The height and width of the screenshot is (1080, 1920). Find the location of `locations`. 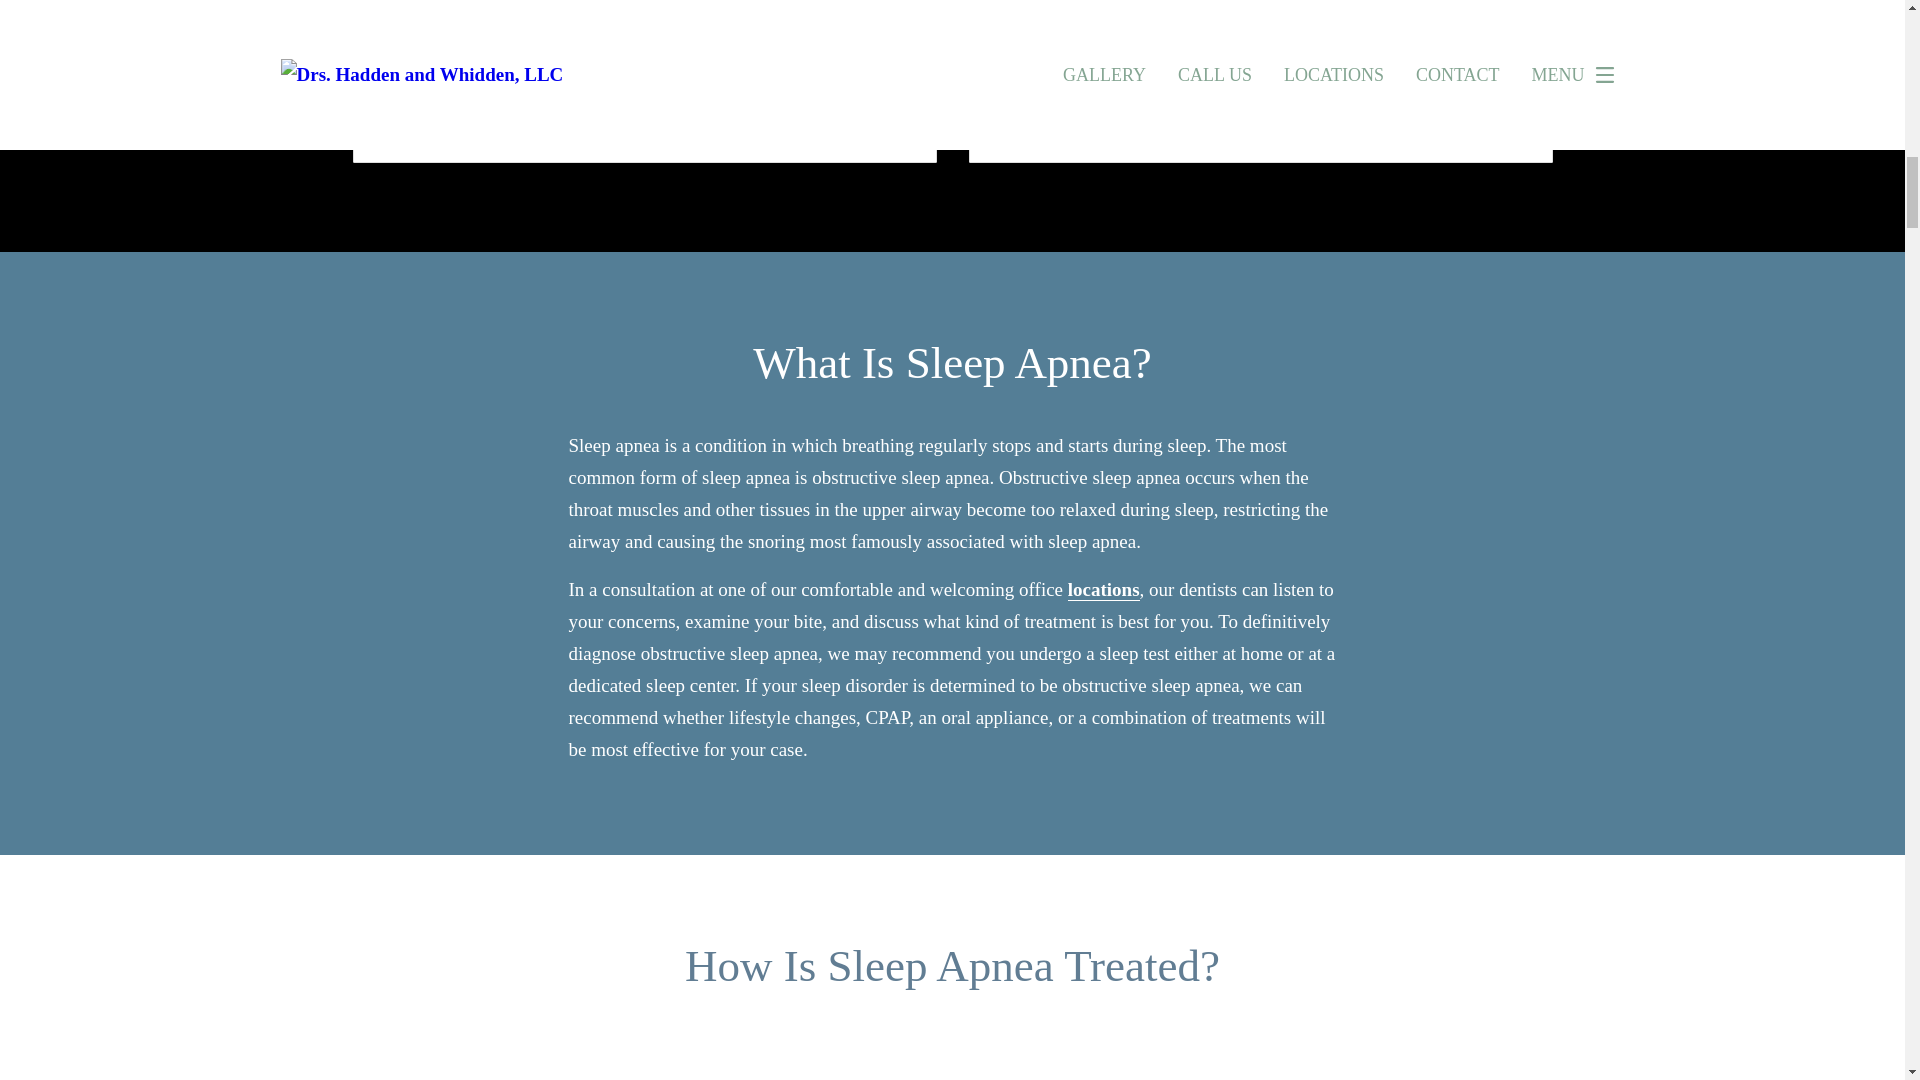

locations is located at coordinates (1104, 589).